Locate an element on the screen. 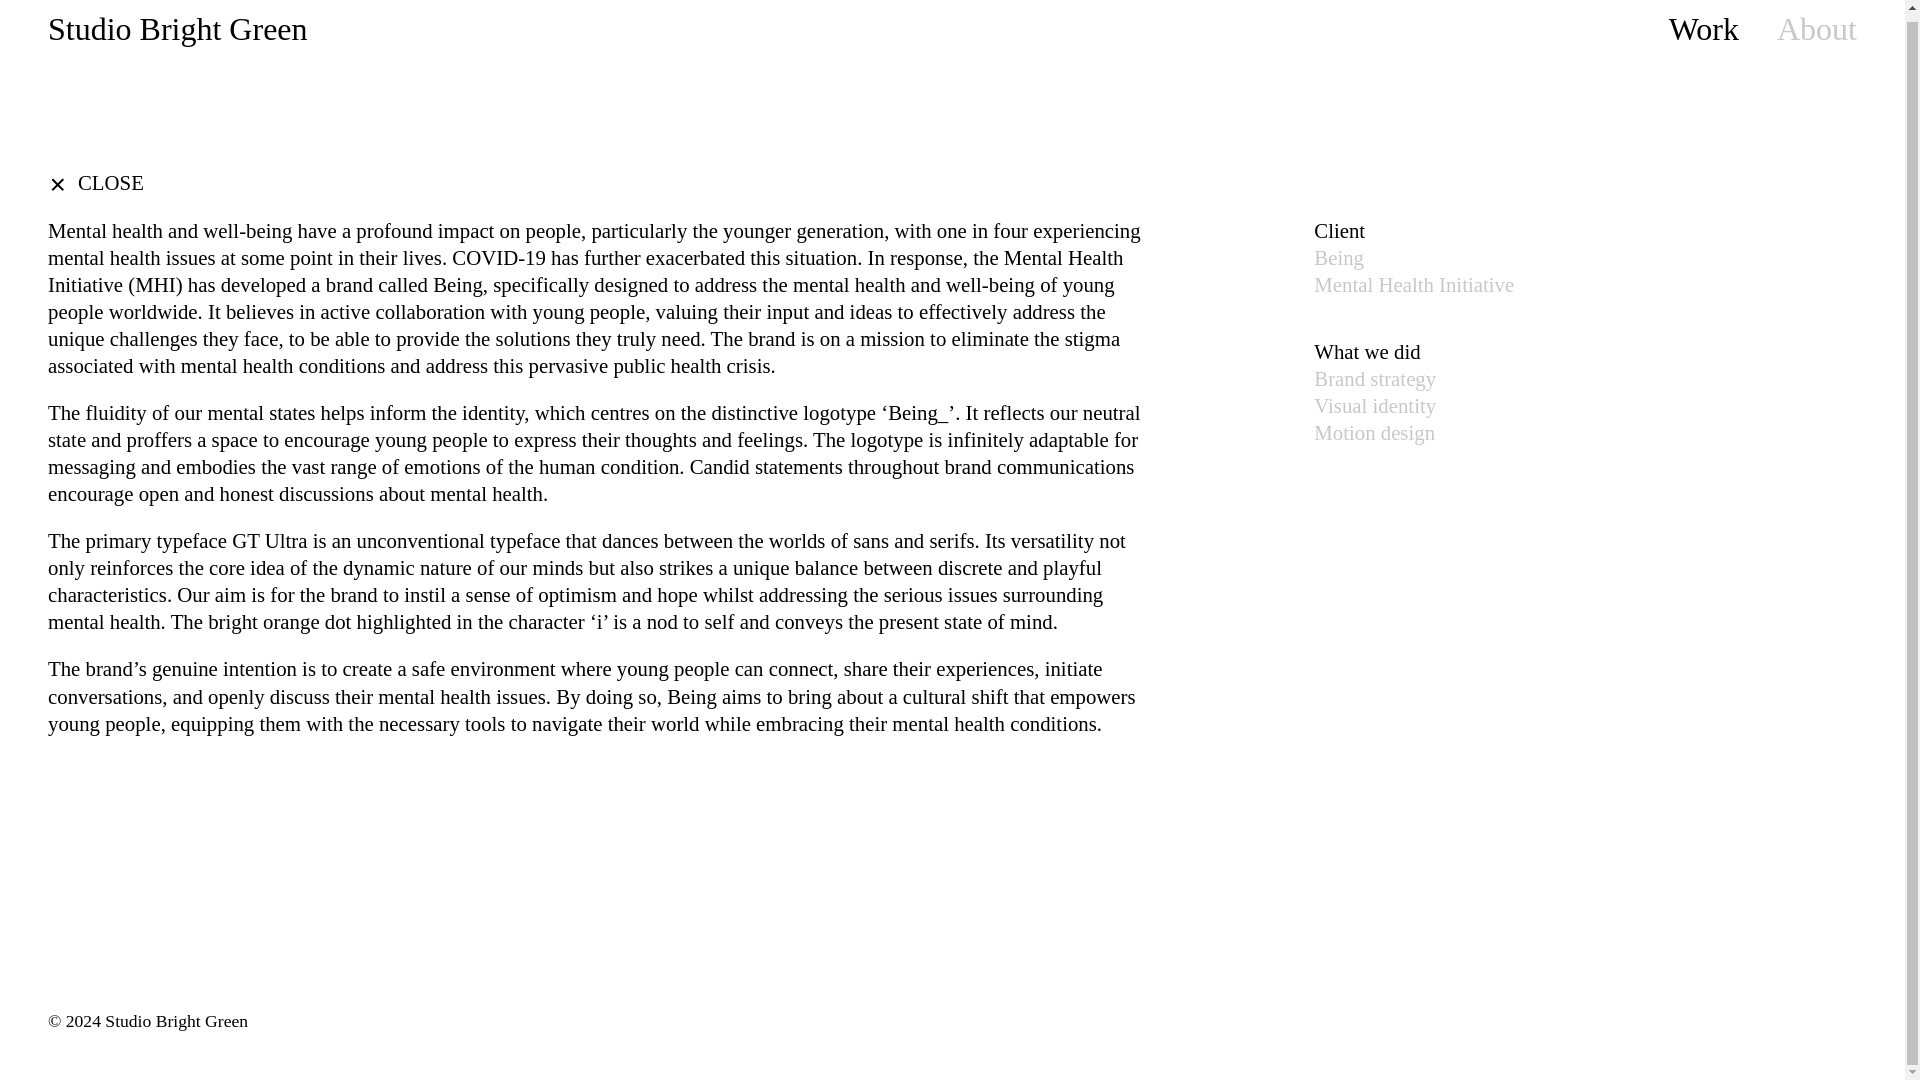 Image resolution: width=1920 pixels, height=1080 pixels. CLOSE is located at coordinates (96, 184).